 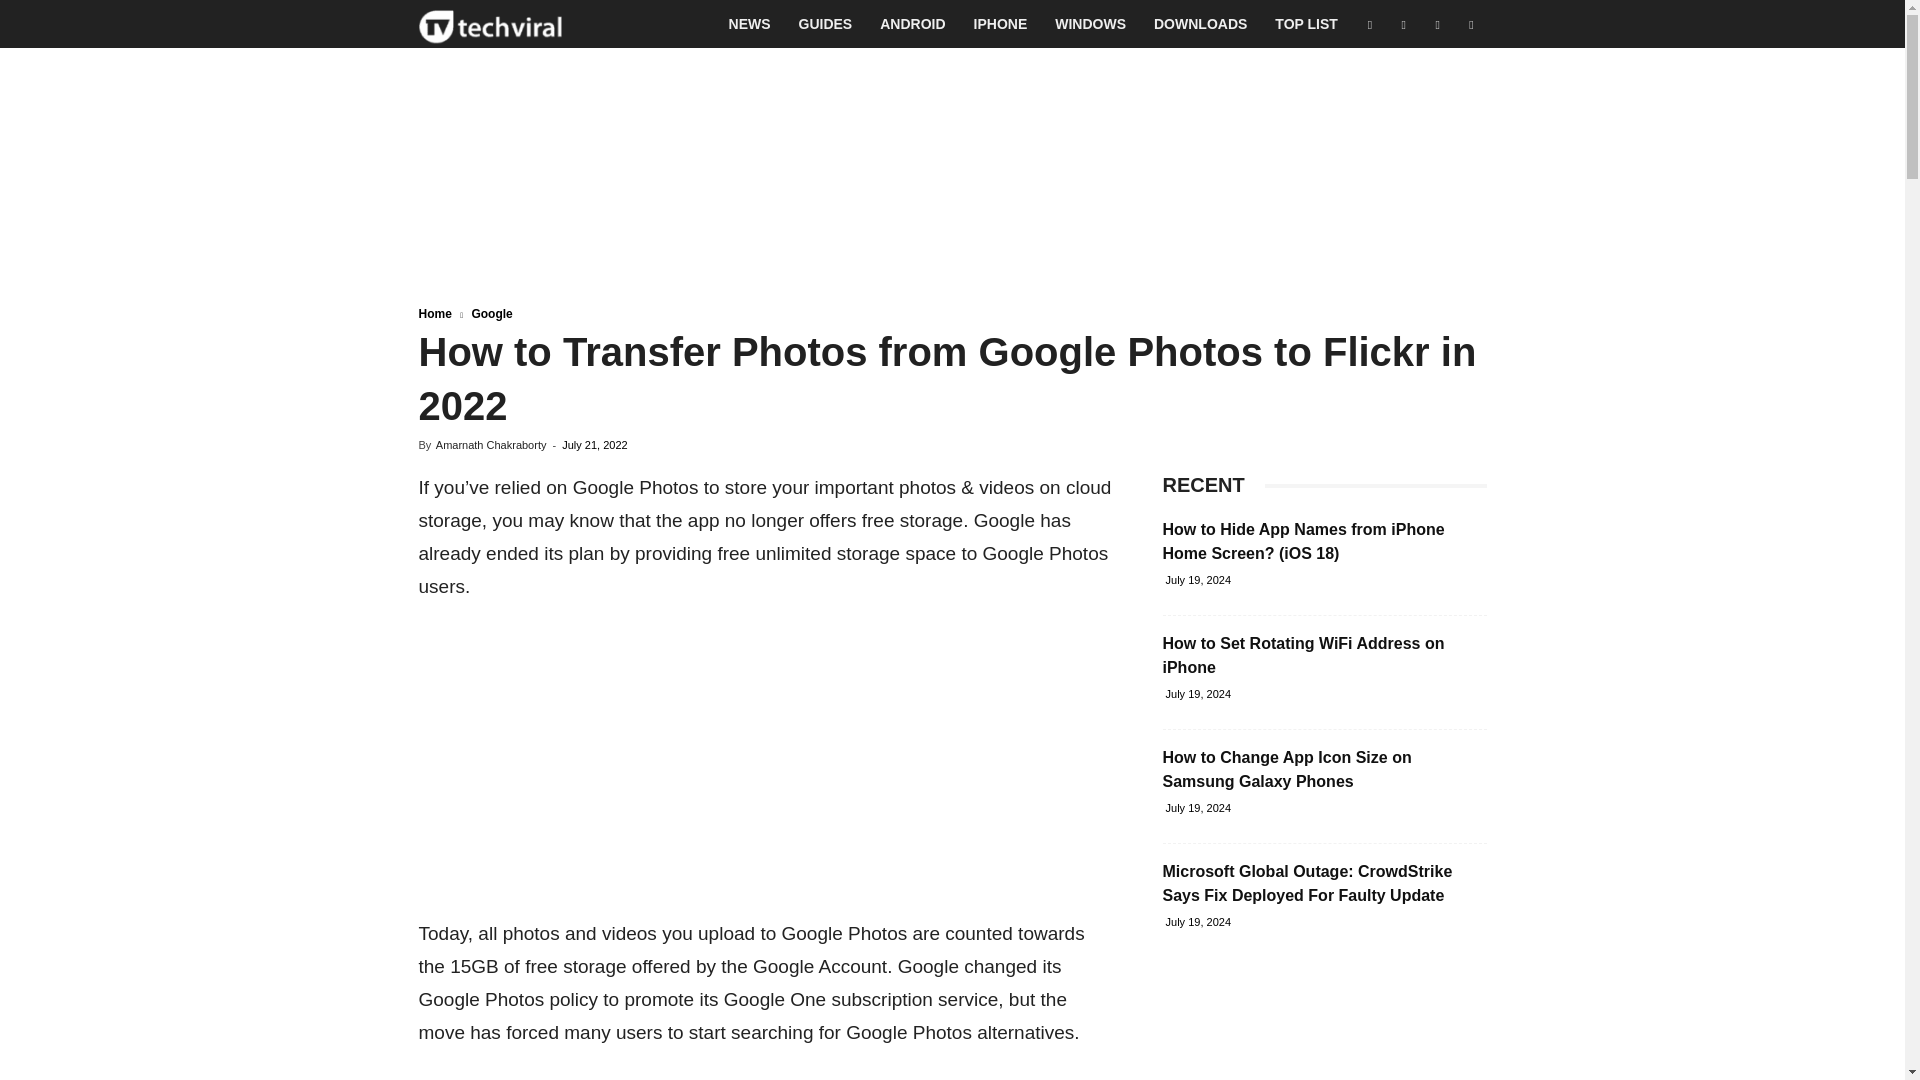 What do you see at coordinates (1090, 24) in the screenshot?
I see `WINDOWS` at bounding box center [1090, 24].